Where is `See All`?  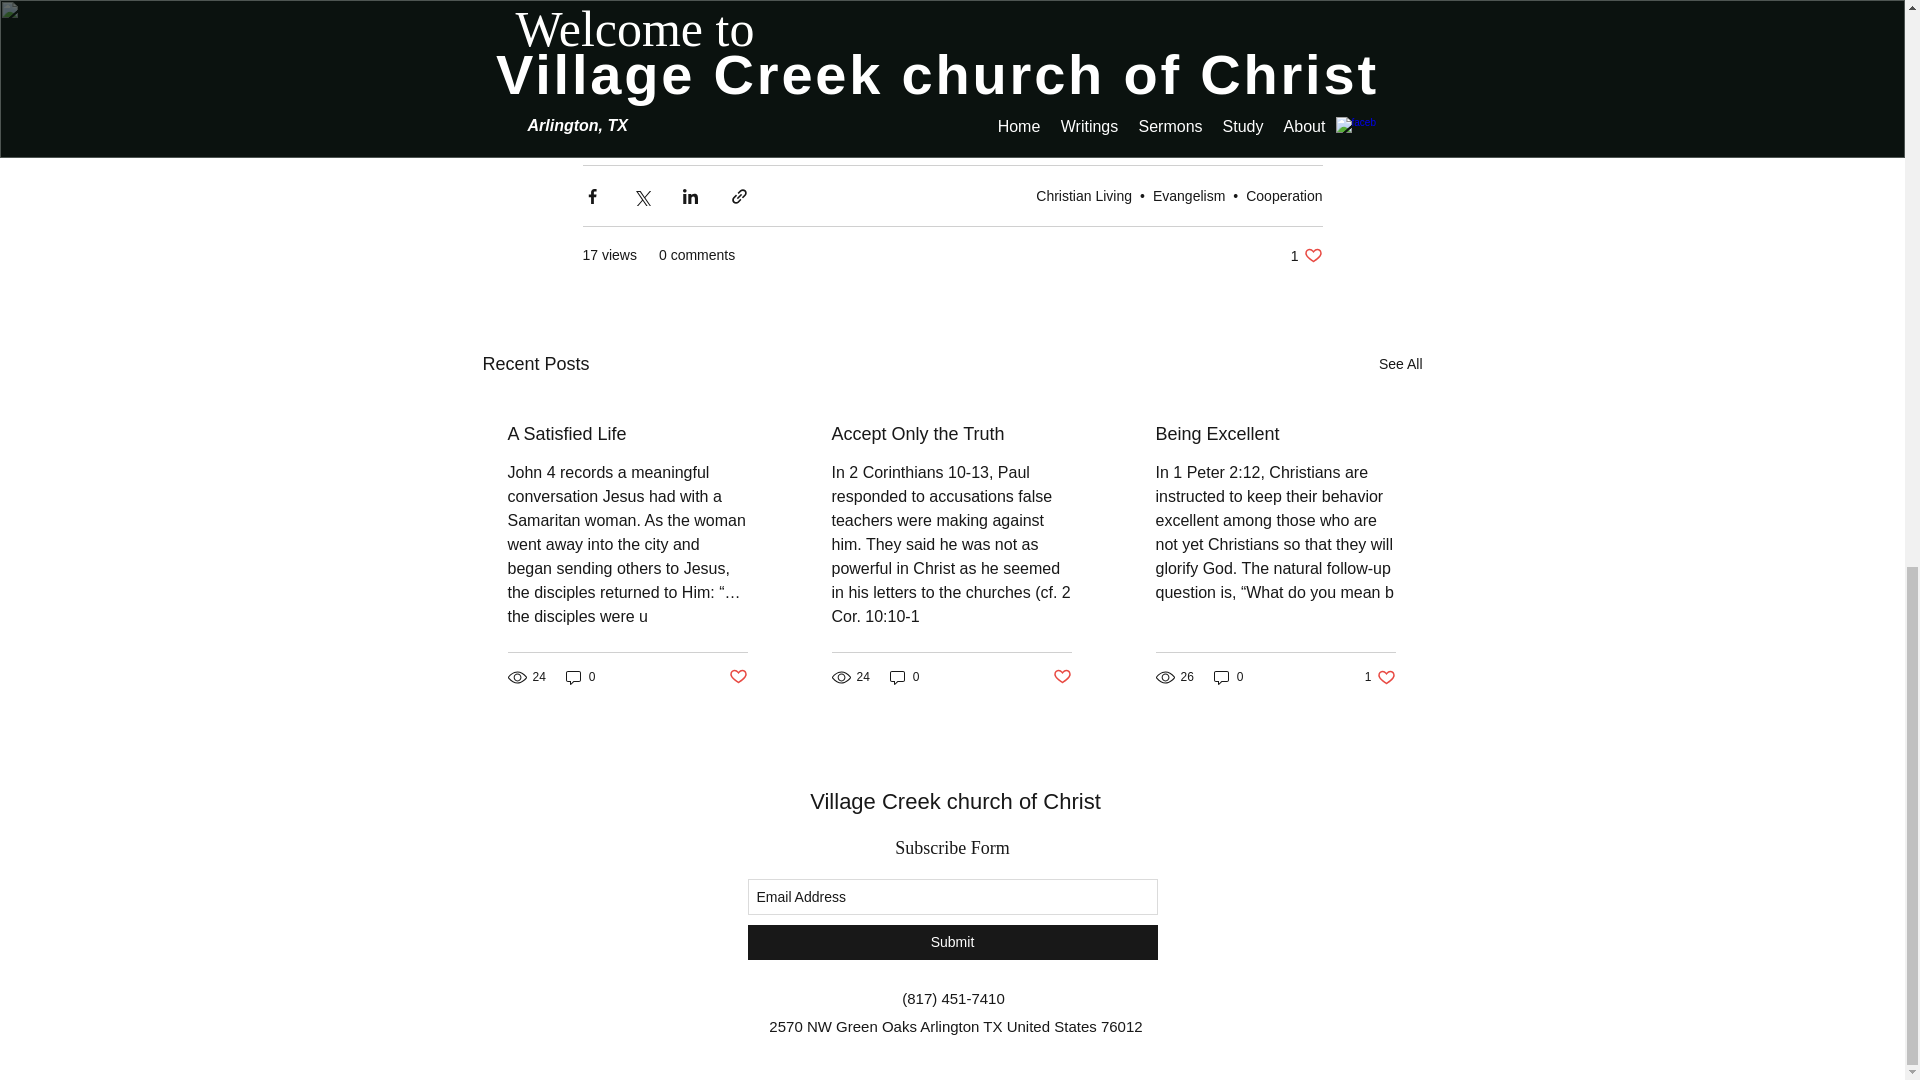
See All is located at coordinates (1084, 194).